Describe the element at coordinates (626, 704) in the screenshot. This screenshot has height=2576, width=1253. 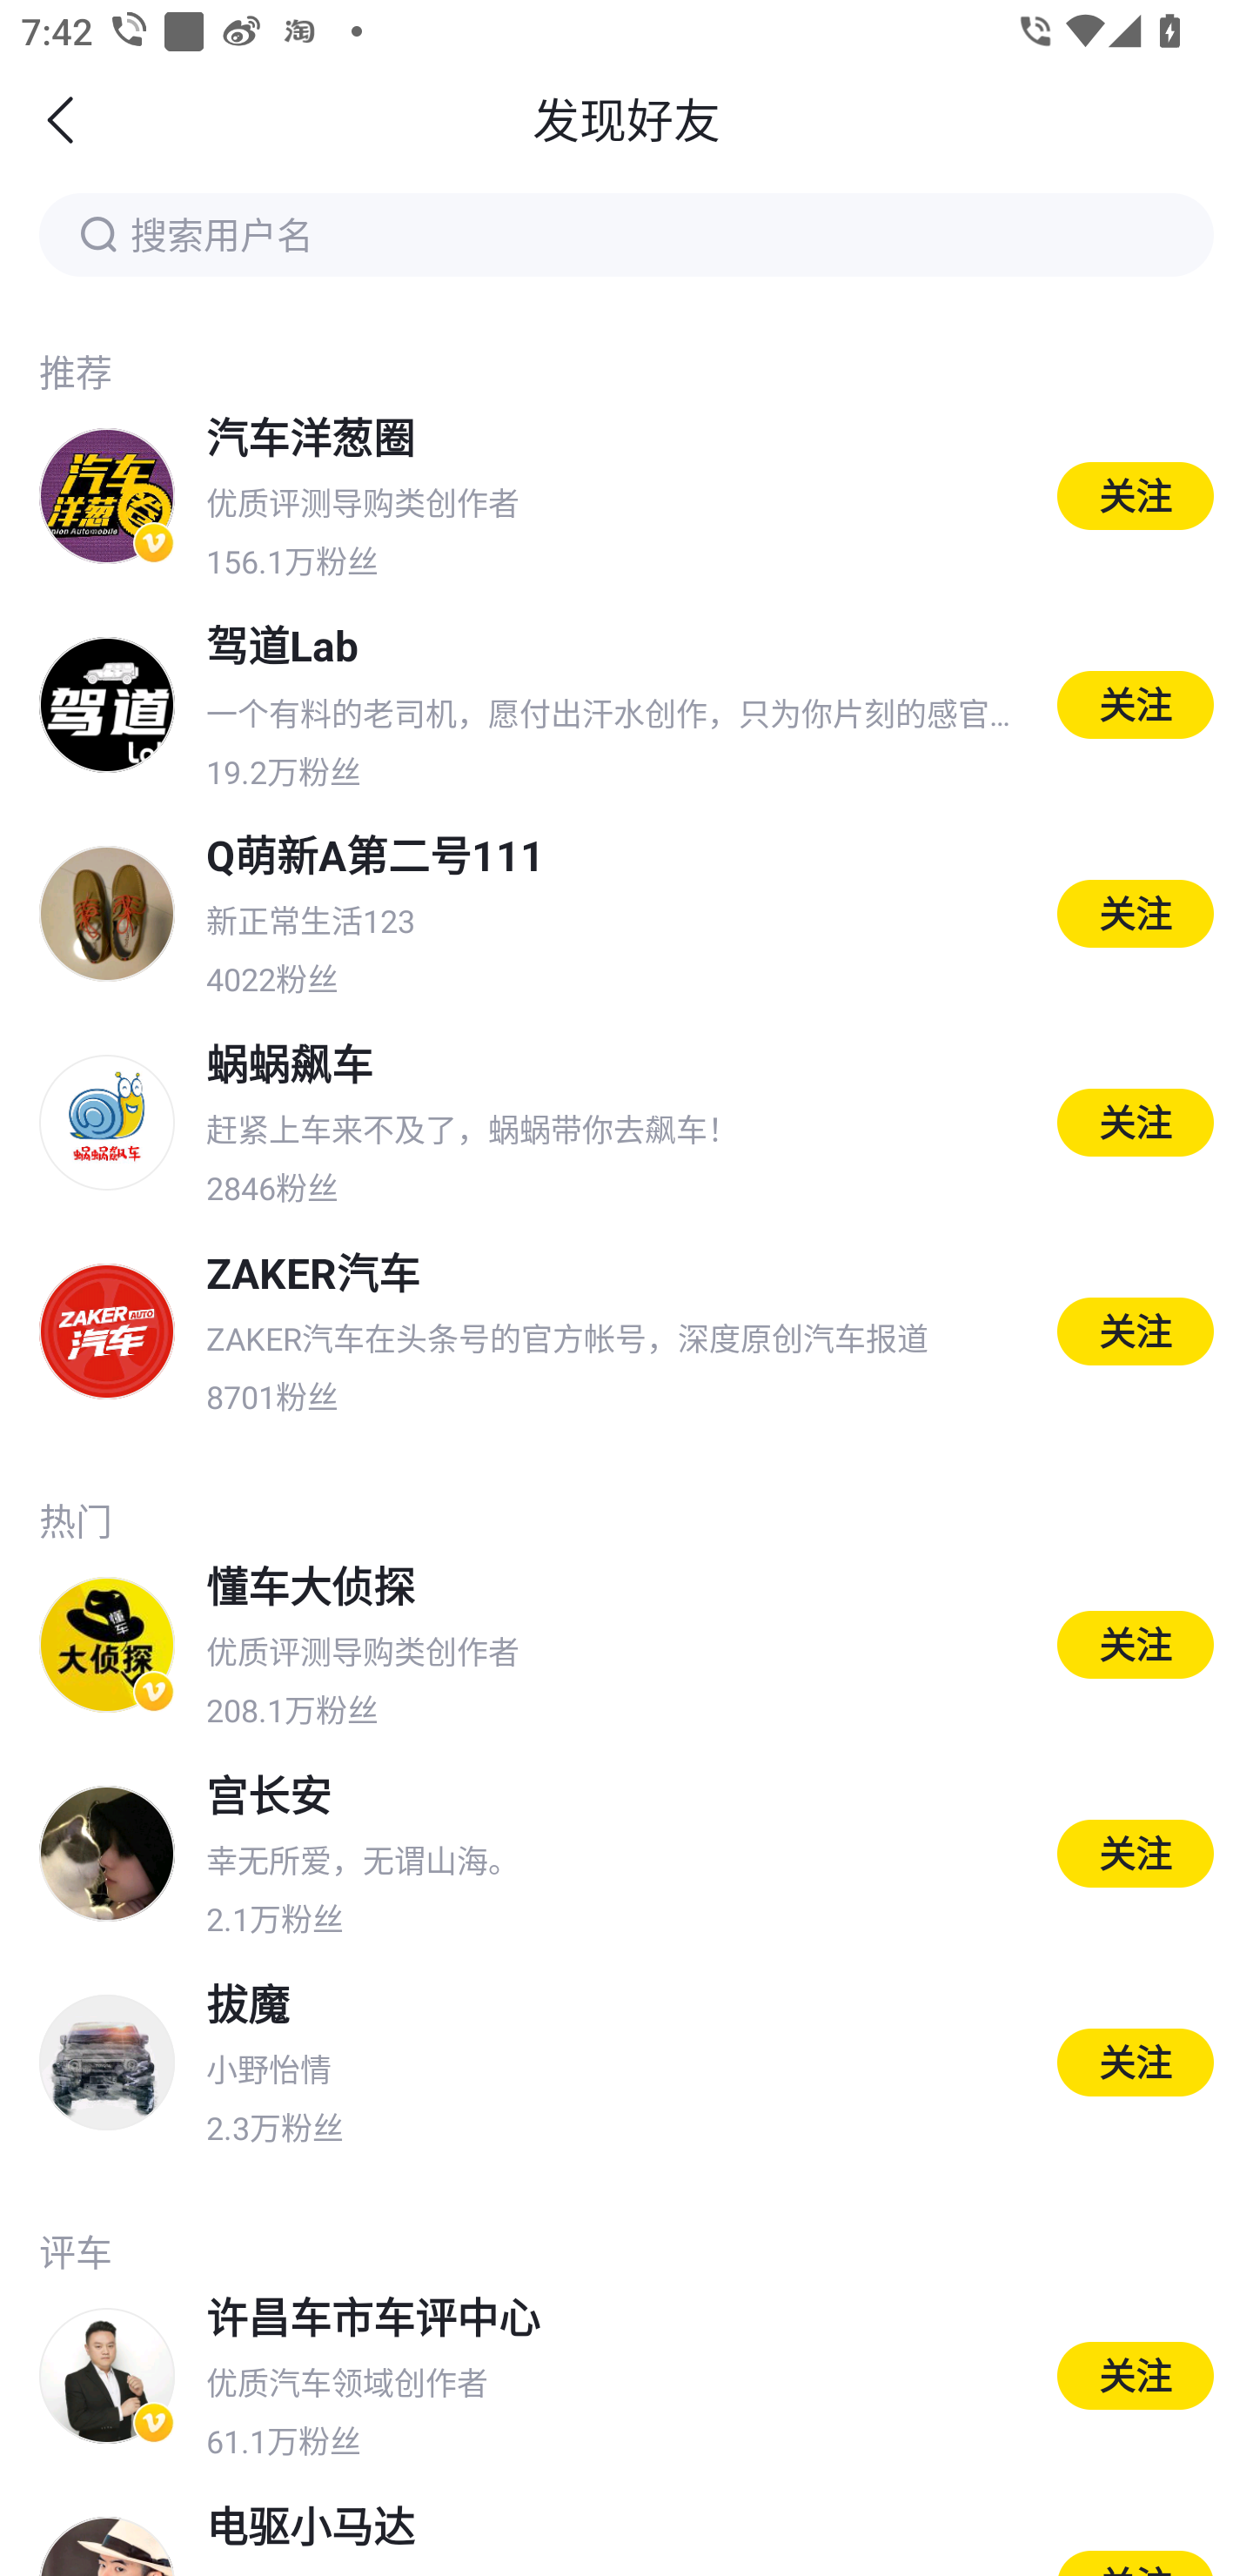
I see `驾道Lab 一个有料的老司机，愿付出汗水创作，只为你片刻的感官享受 19.2万粉丝 关注` at that location.